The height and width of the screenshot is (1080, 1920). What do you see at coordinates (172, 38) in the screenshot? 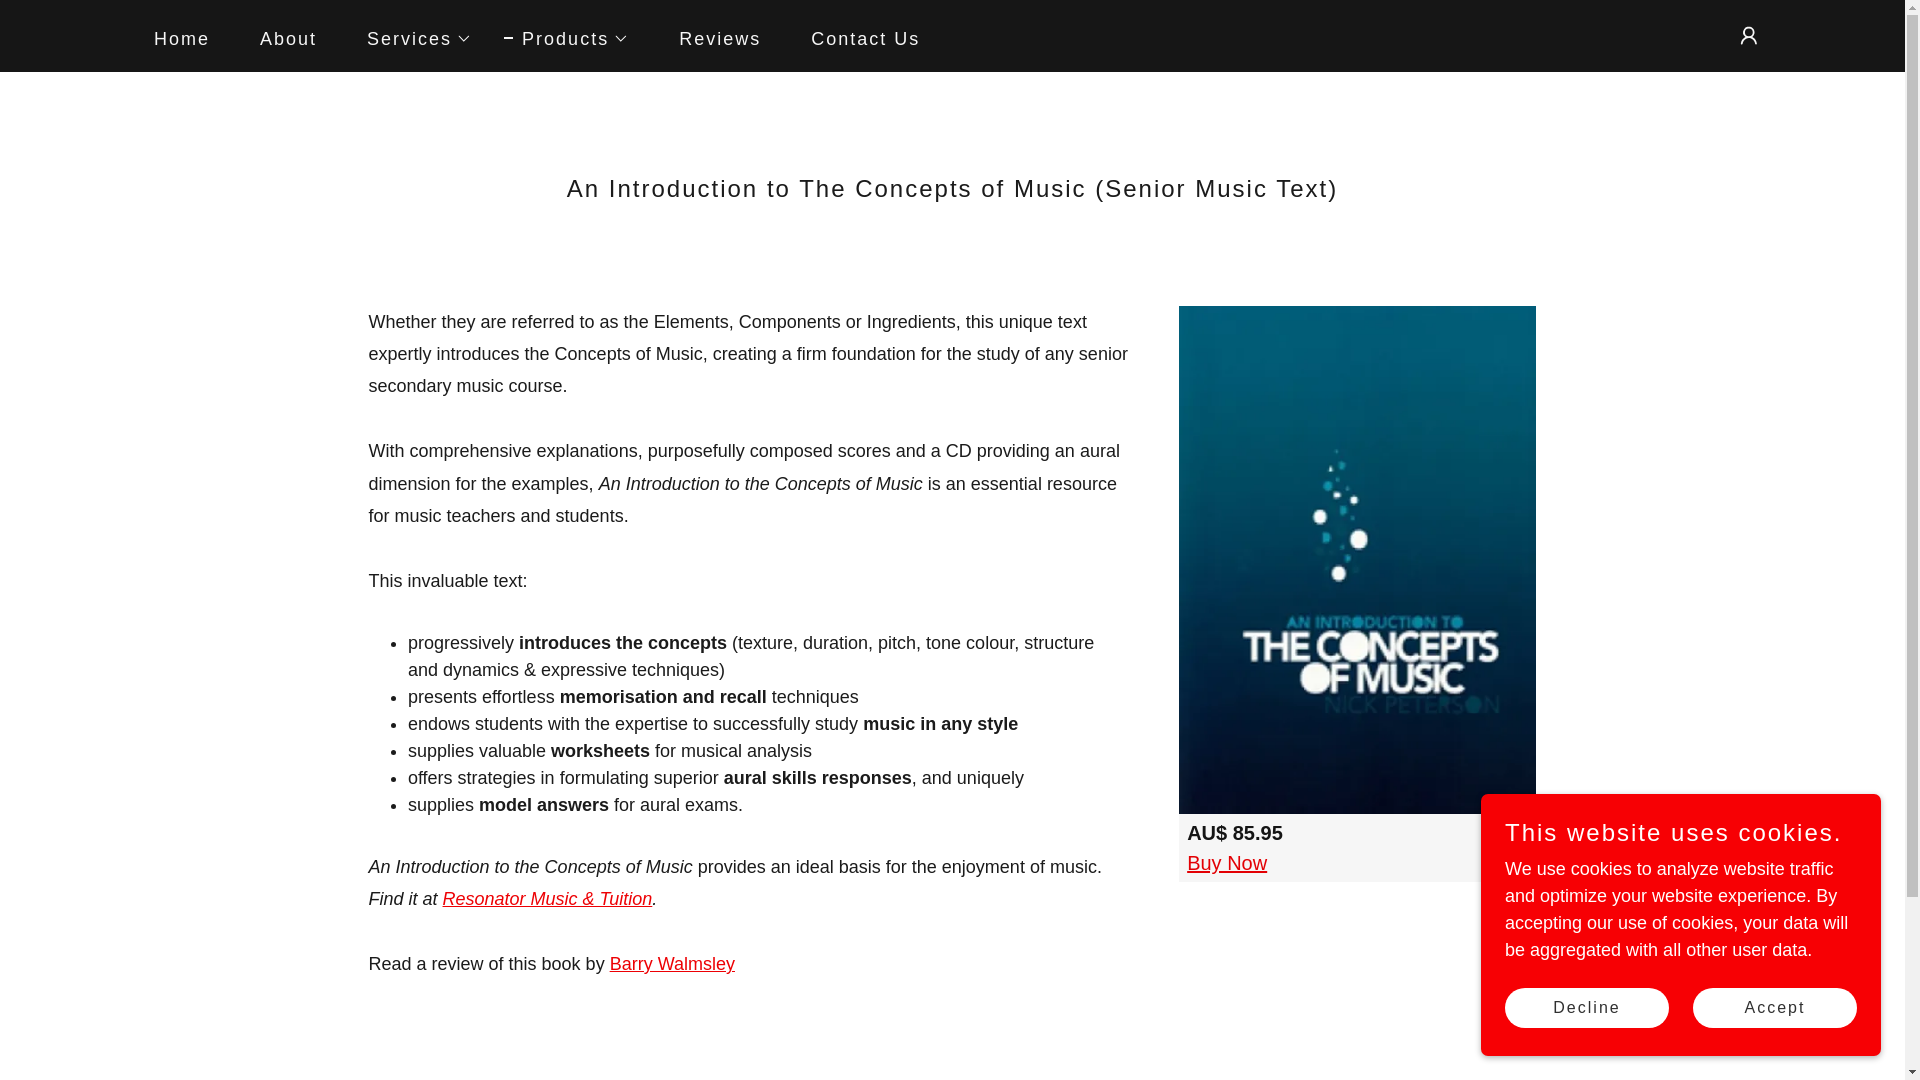
I see `Home` at bounding box center [172, 38].